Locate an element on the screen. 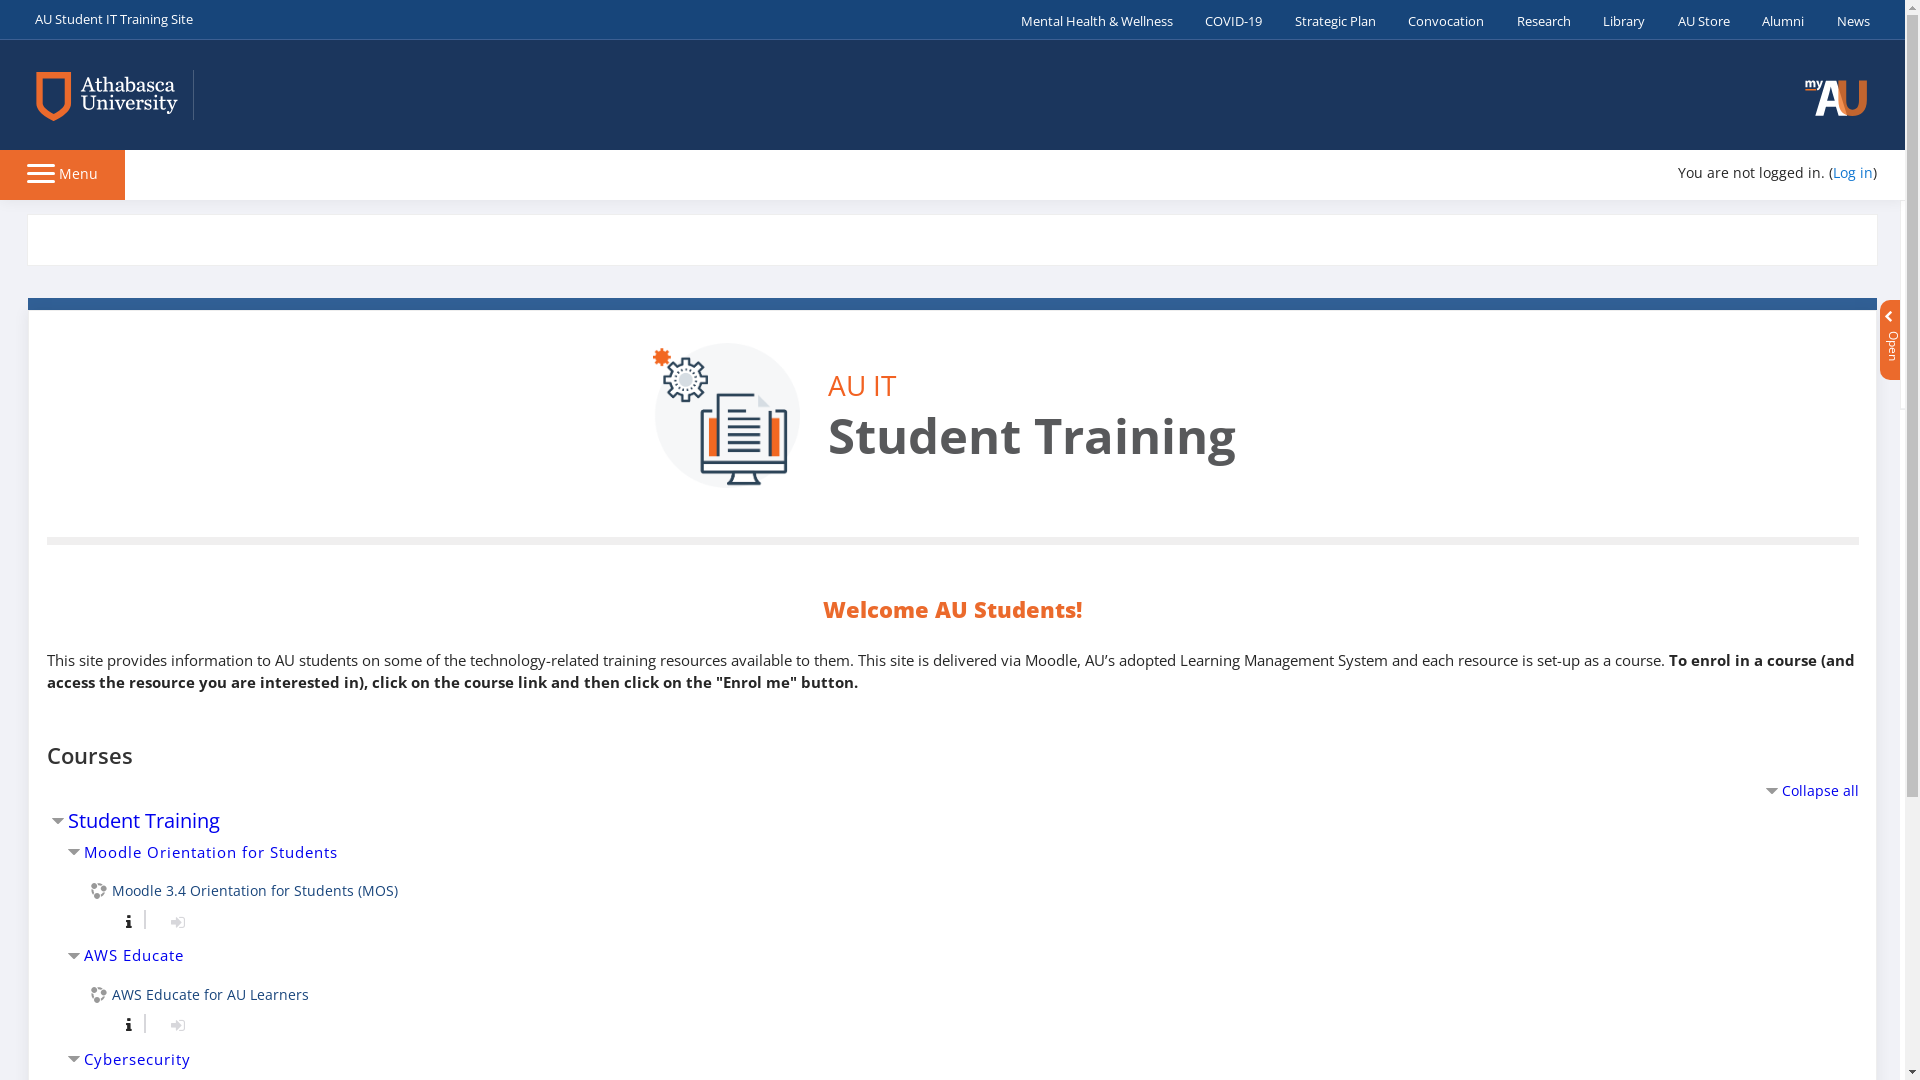 Image resolution: width=1920 pixels, height=1080 pixels. myAU Login is located at coordinates (1836, 98).